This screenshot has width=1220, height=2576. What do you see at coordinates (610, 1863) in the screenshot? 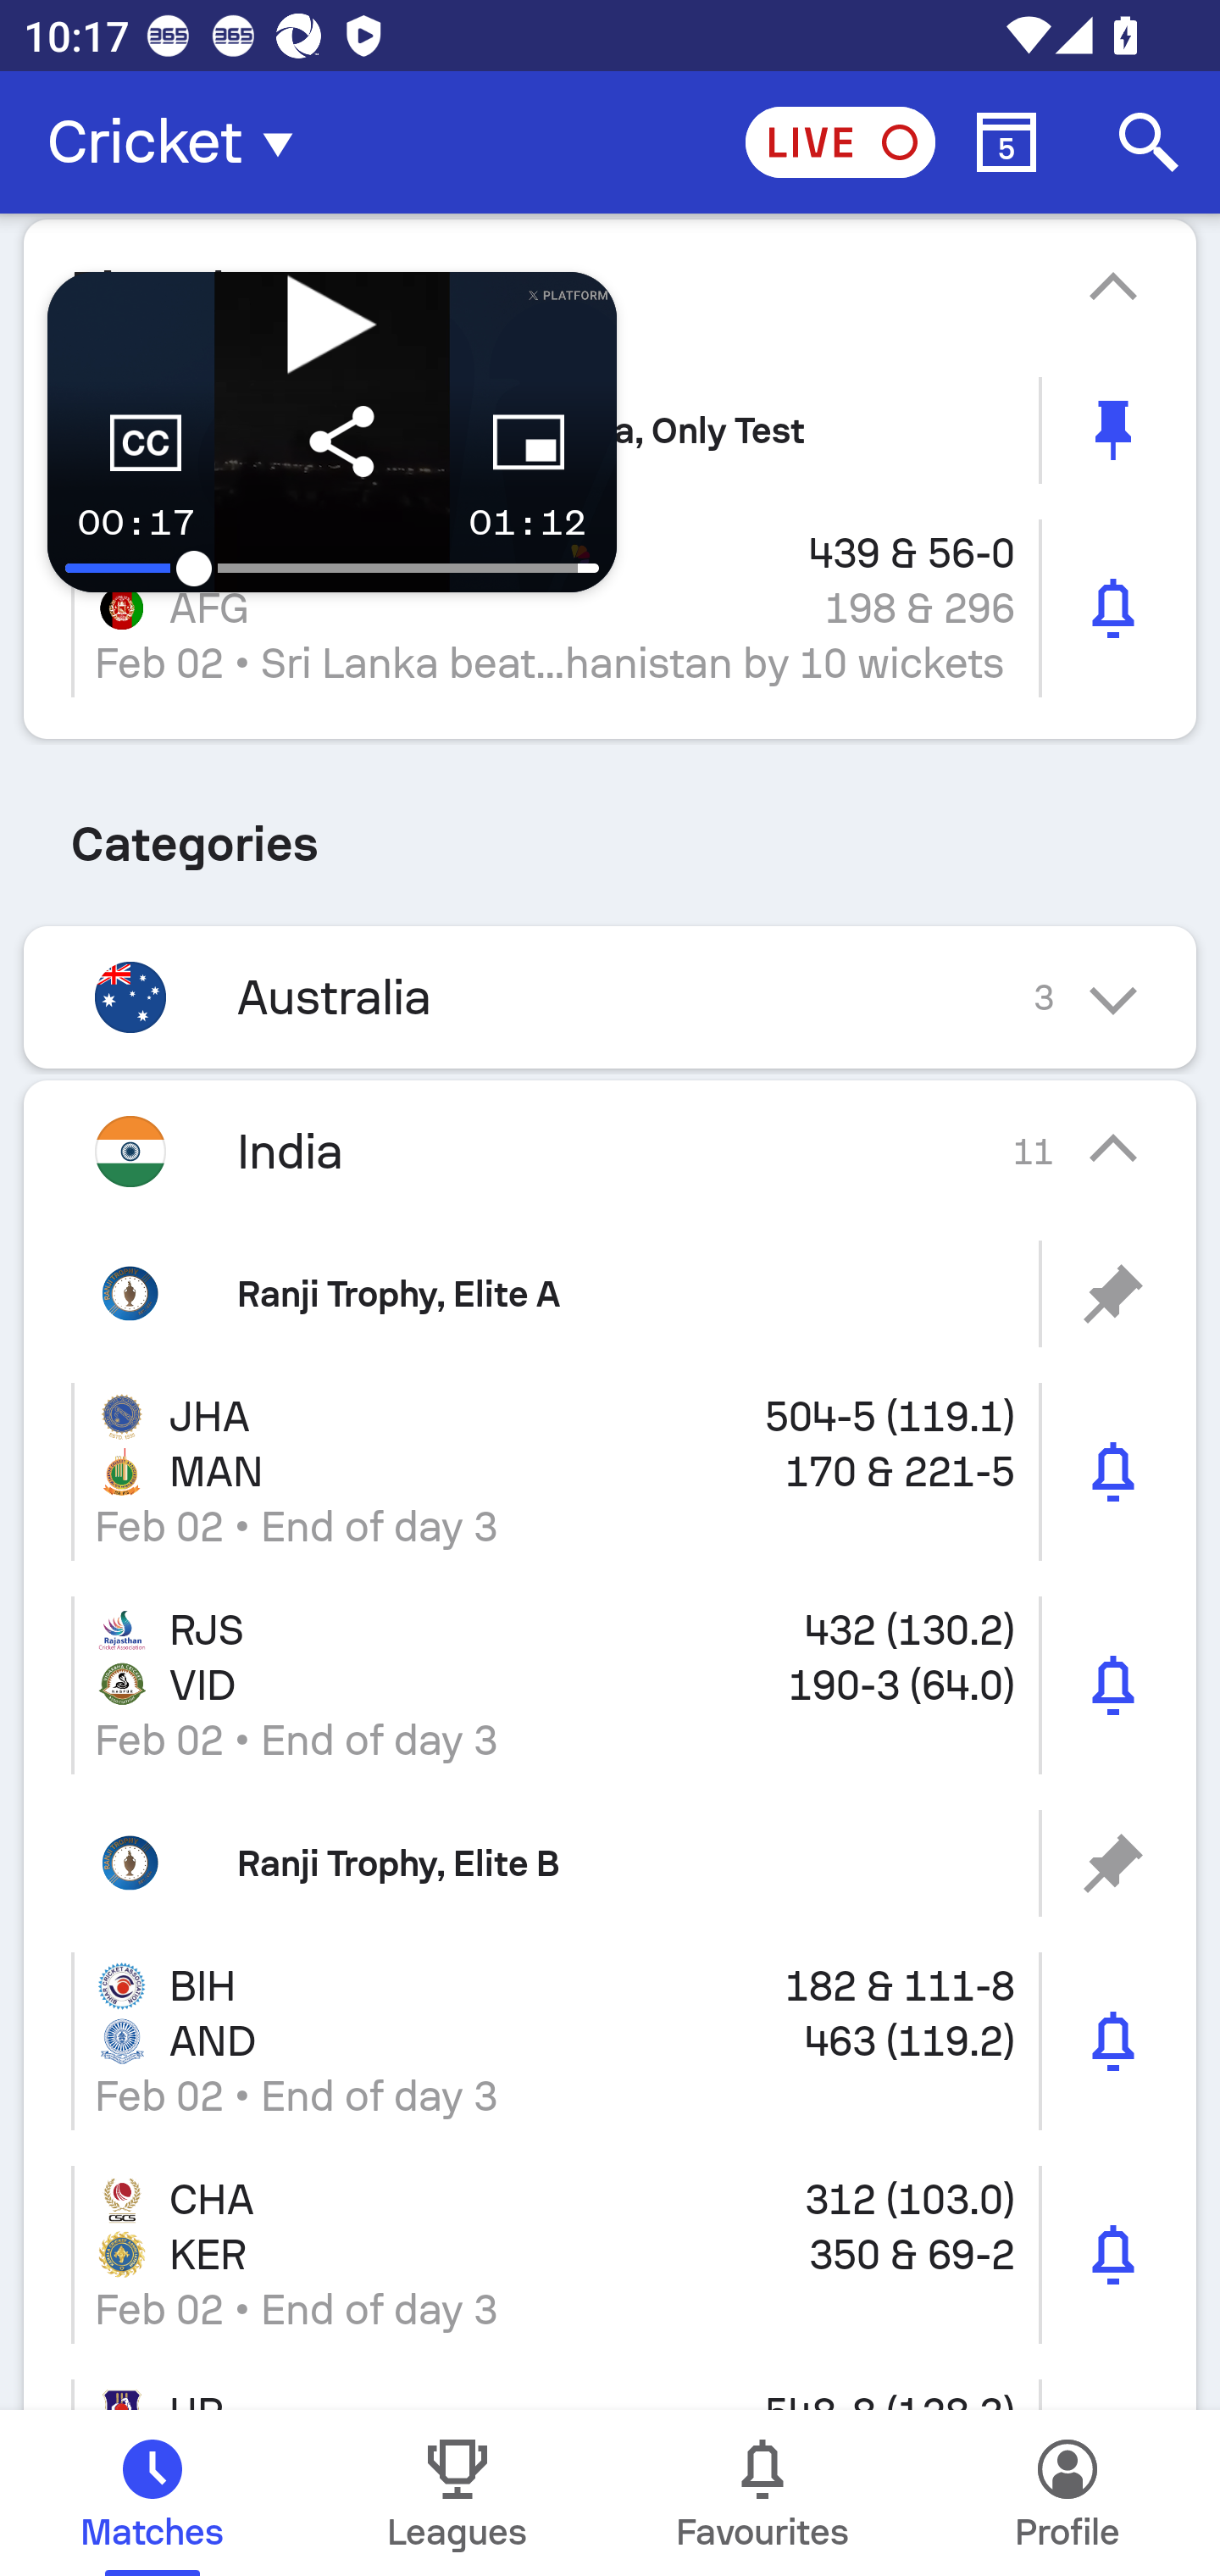
I see `Ranji Trophy, Elite B` at bounding box center [610, 1863].